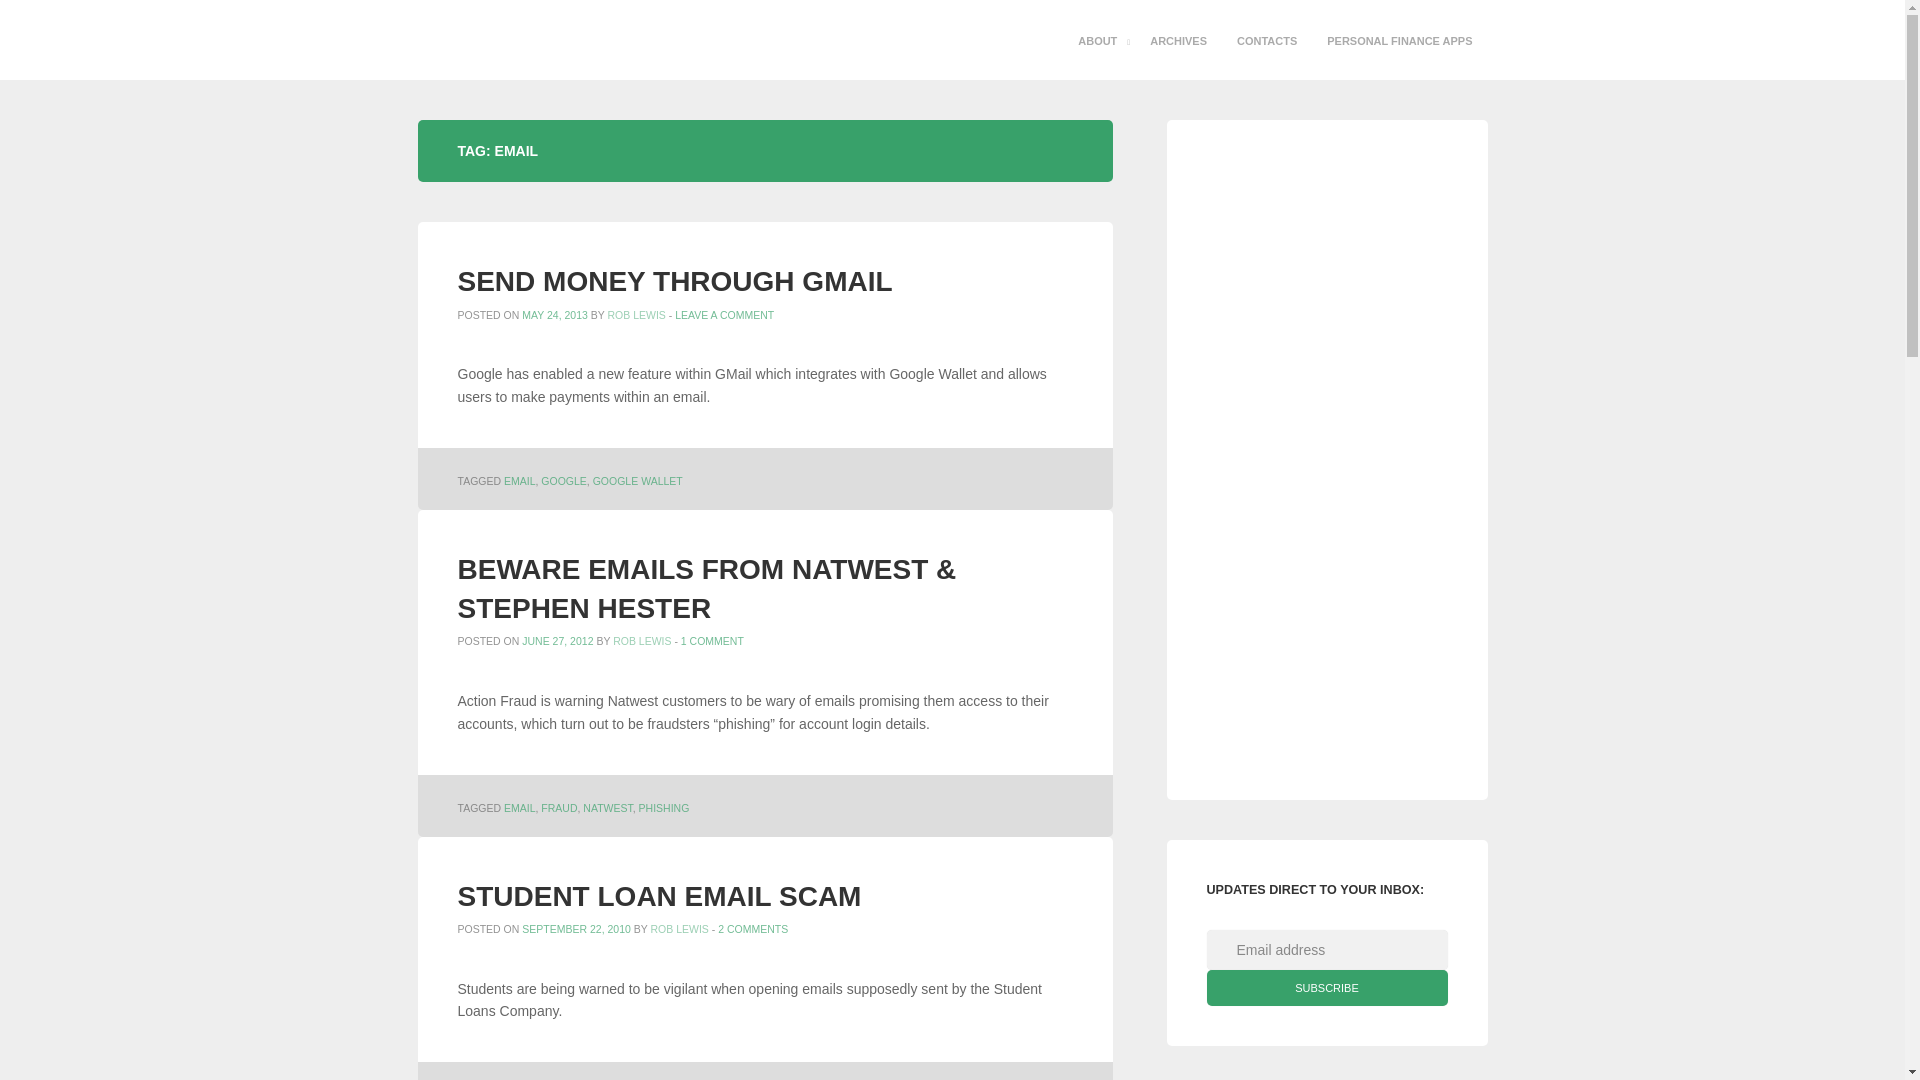 The width and height of the screenshot is (1920, 1080). I want to click on SEND MONEY THROUGH GMAIL, so click(675, 281).